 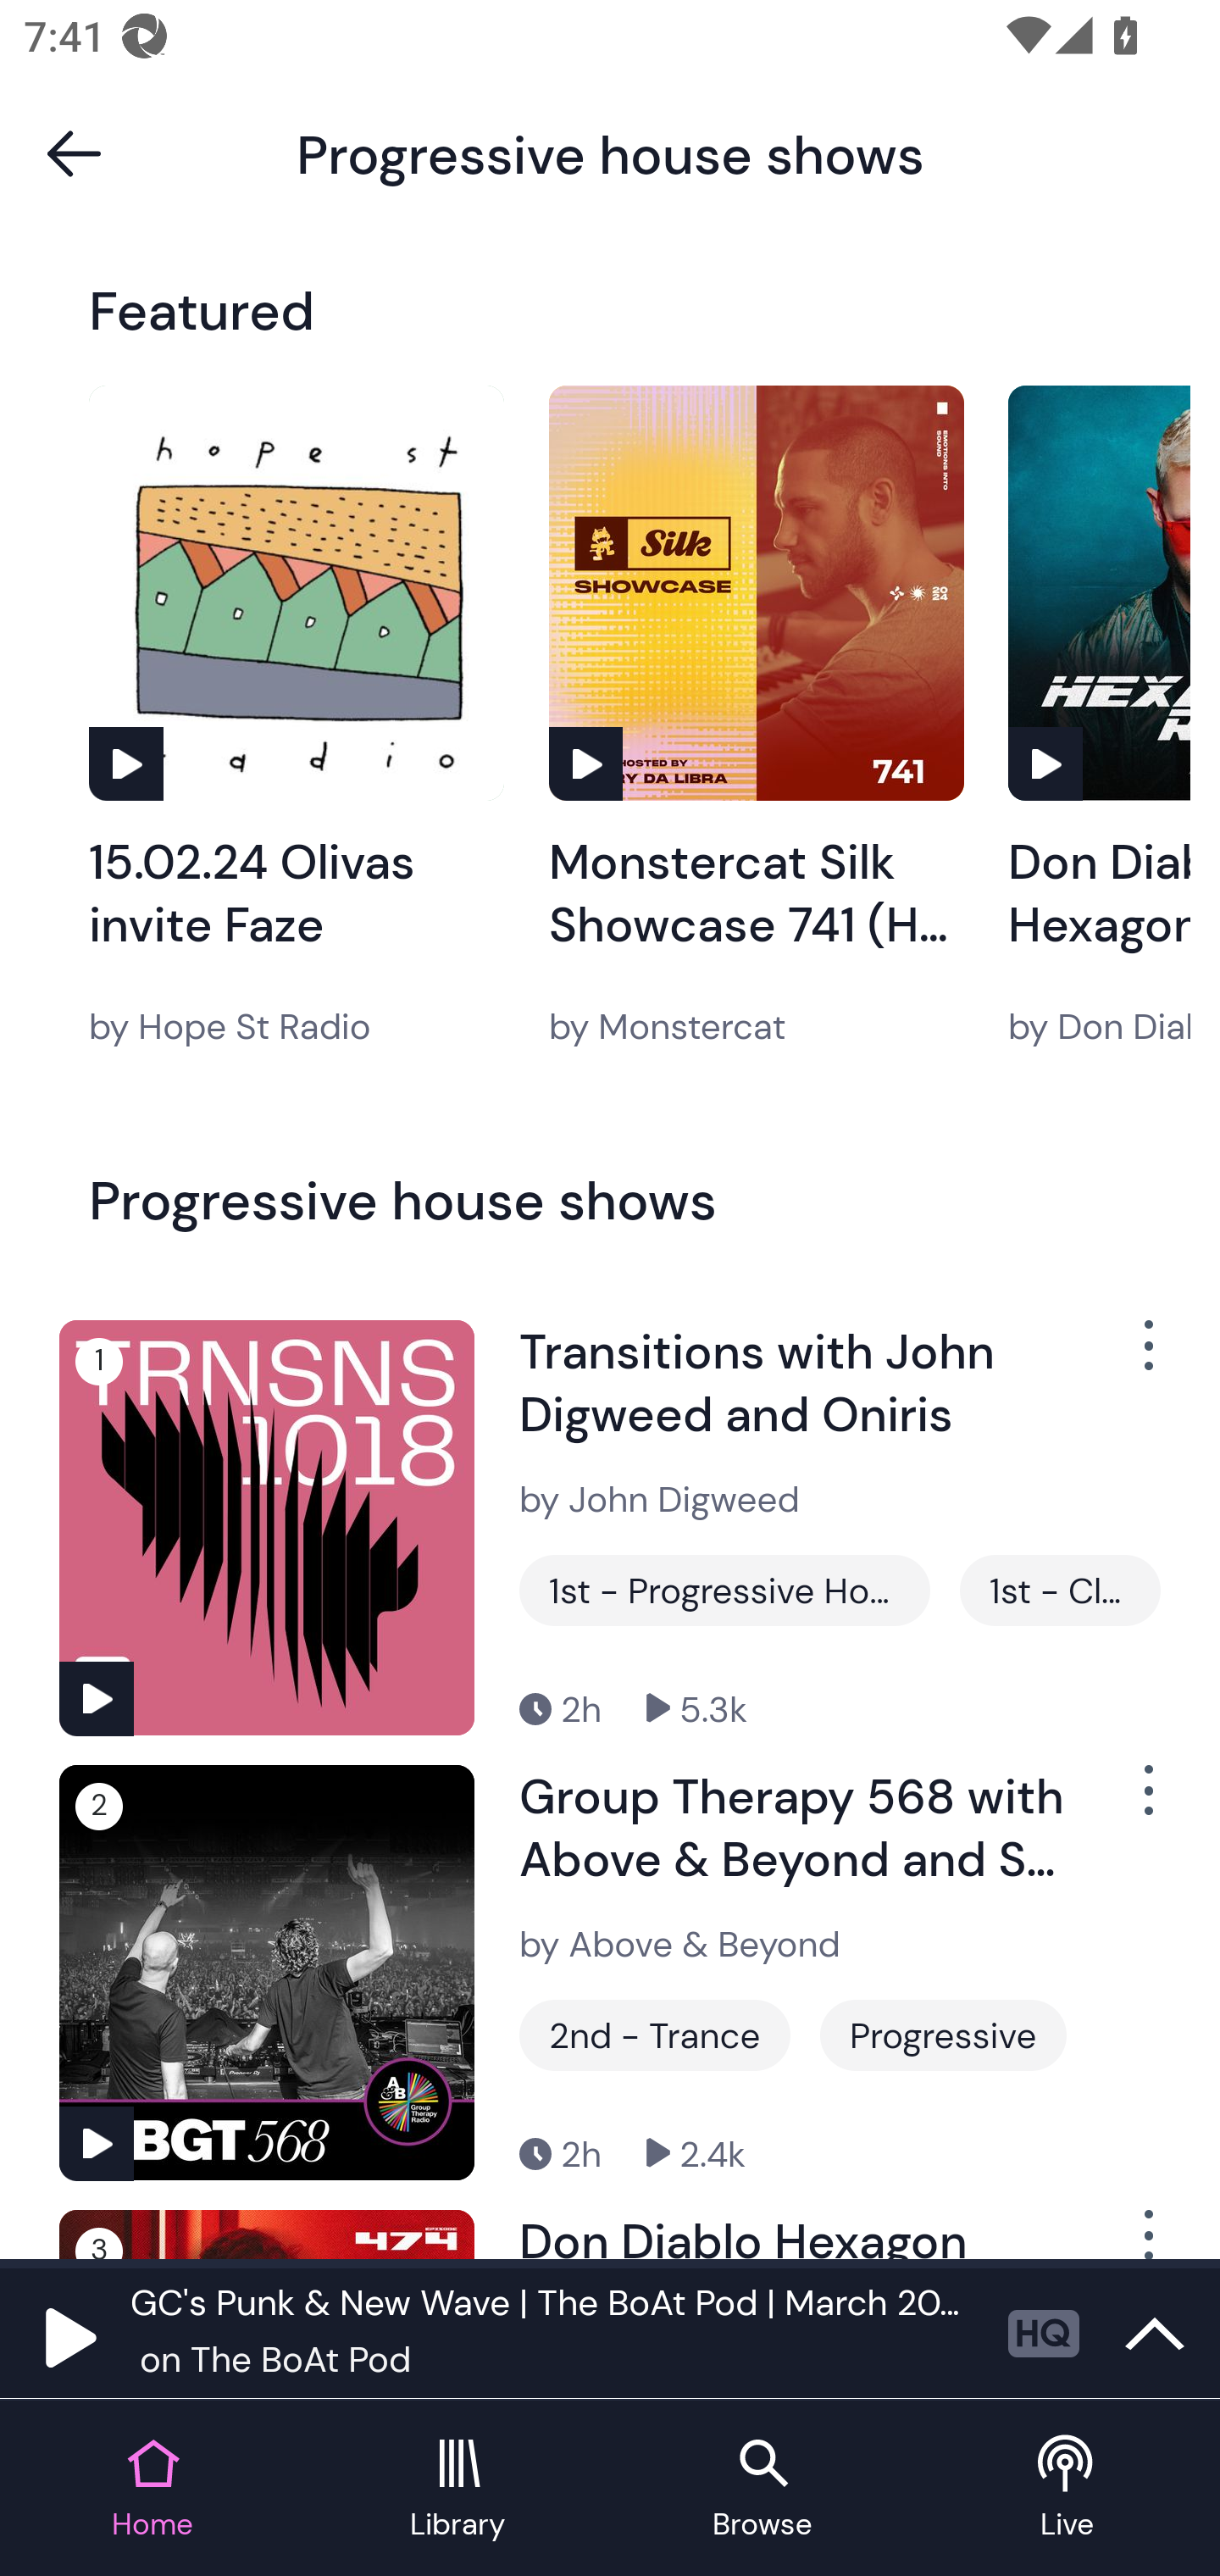 What do you see at coordinates (942, 2035) in the screenshot?
I see `Progressive` at bounding box center [942, 2035].